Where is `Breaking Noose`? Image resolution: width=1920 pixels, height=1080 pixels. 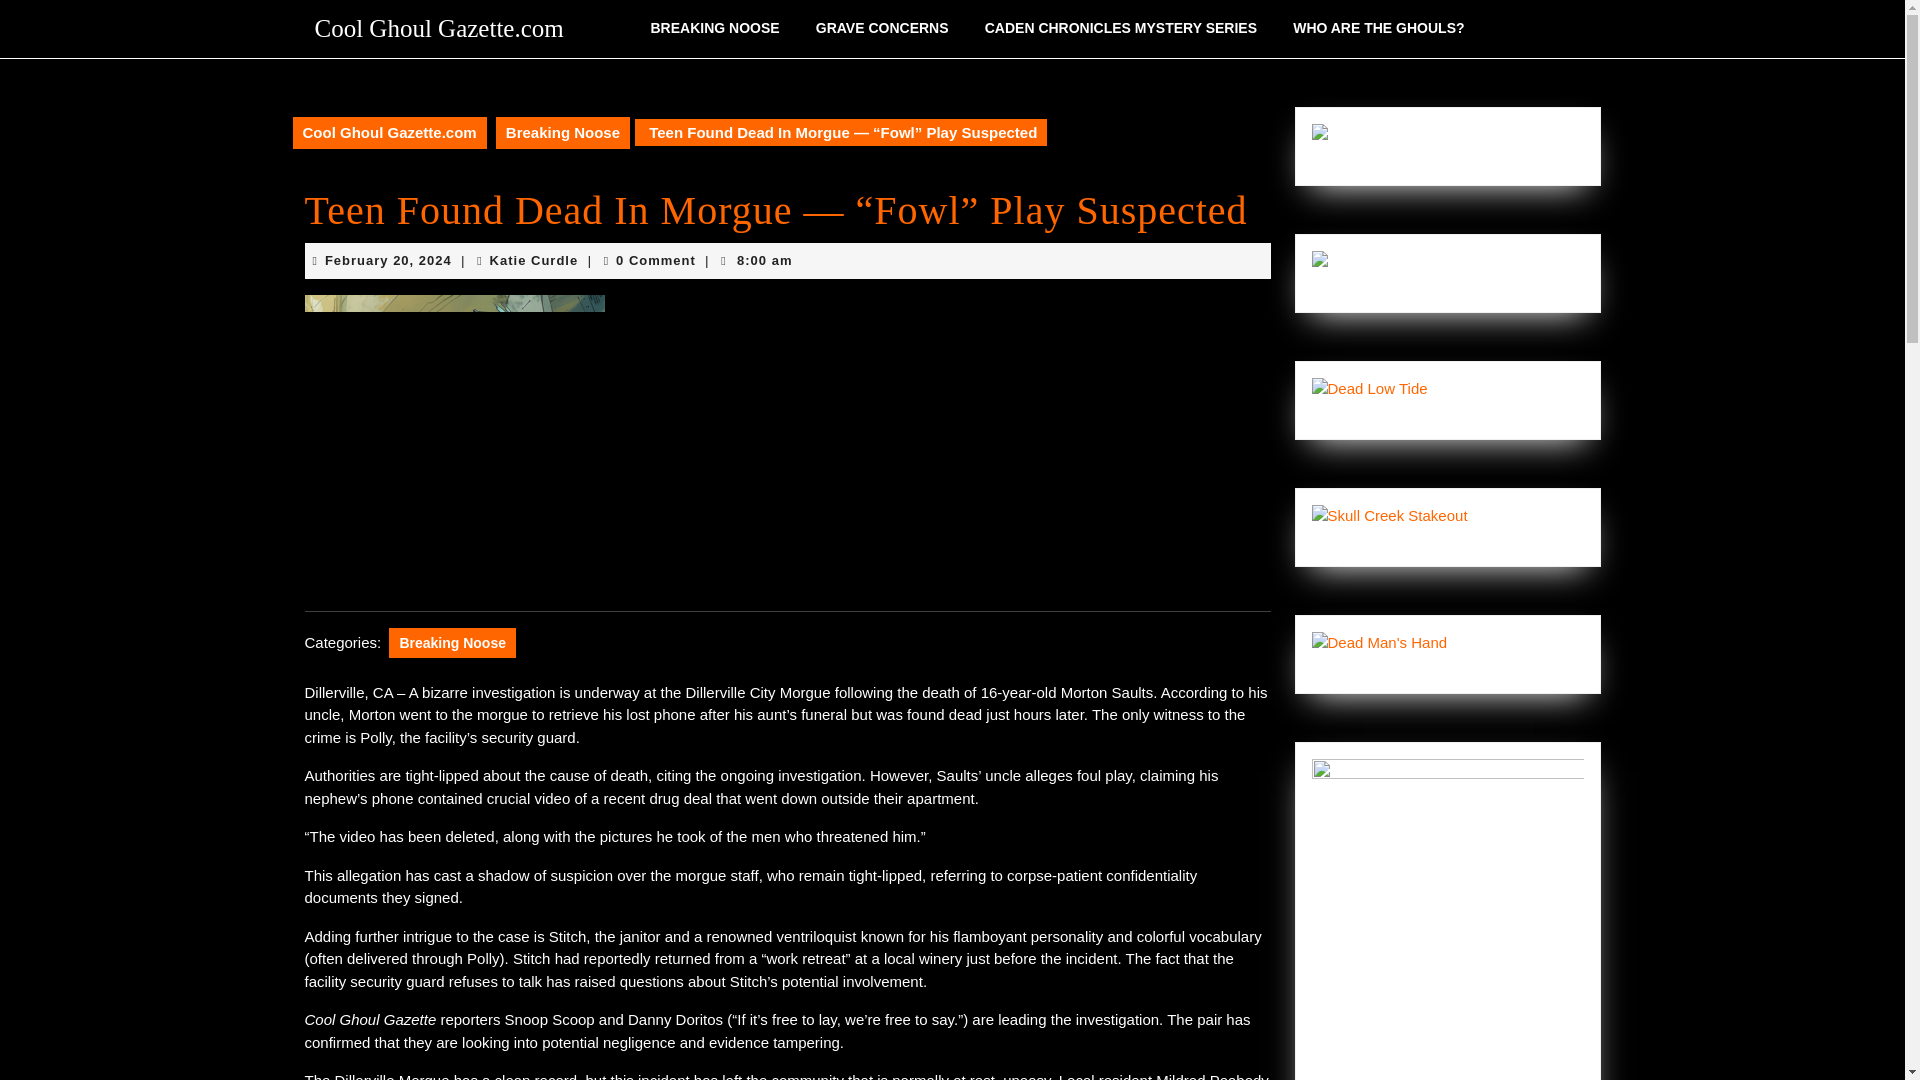 Breaking Noose is located at coordinates (452, 642).